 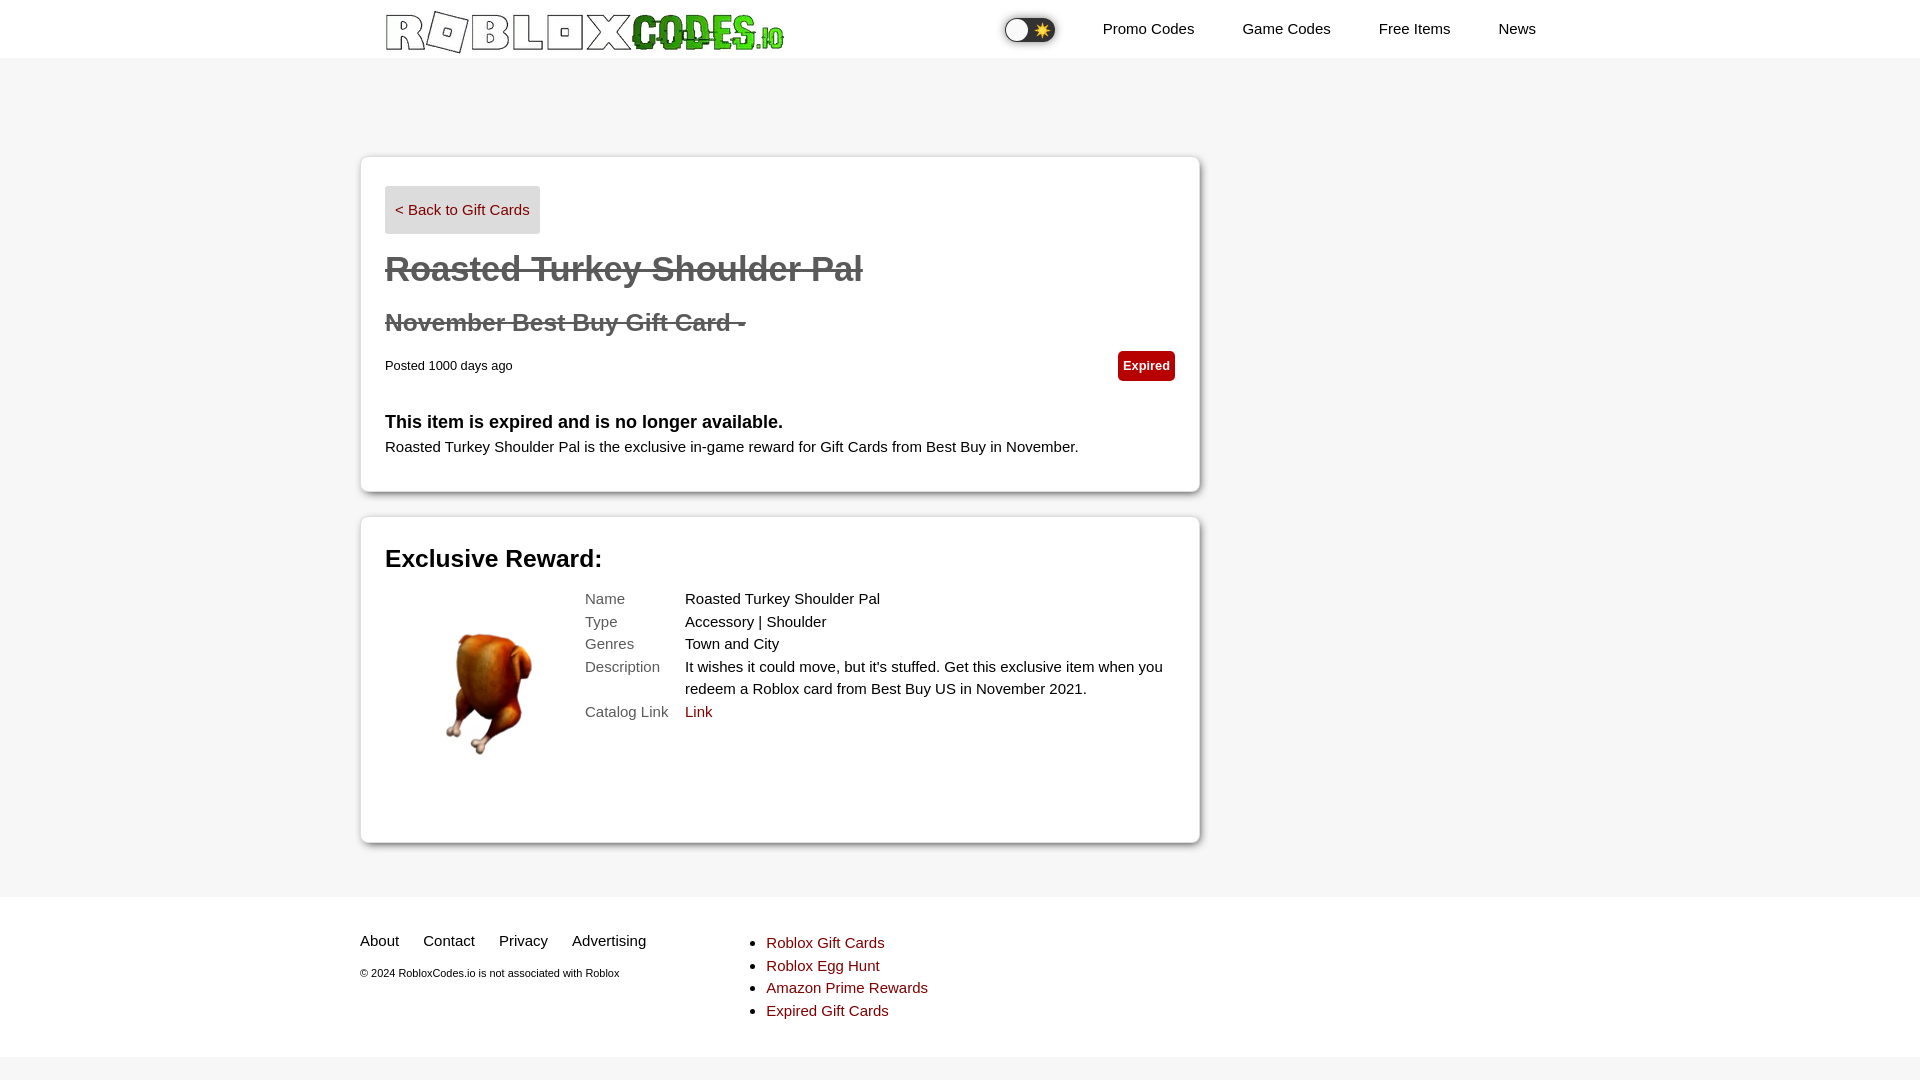 I want to click on Roblox News Posts, so click(x=1516, y=30).